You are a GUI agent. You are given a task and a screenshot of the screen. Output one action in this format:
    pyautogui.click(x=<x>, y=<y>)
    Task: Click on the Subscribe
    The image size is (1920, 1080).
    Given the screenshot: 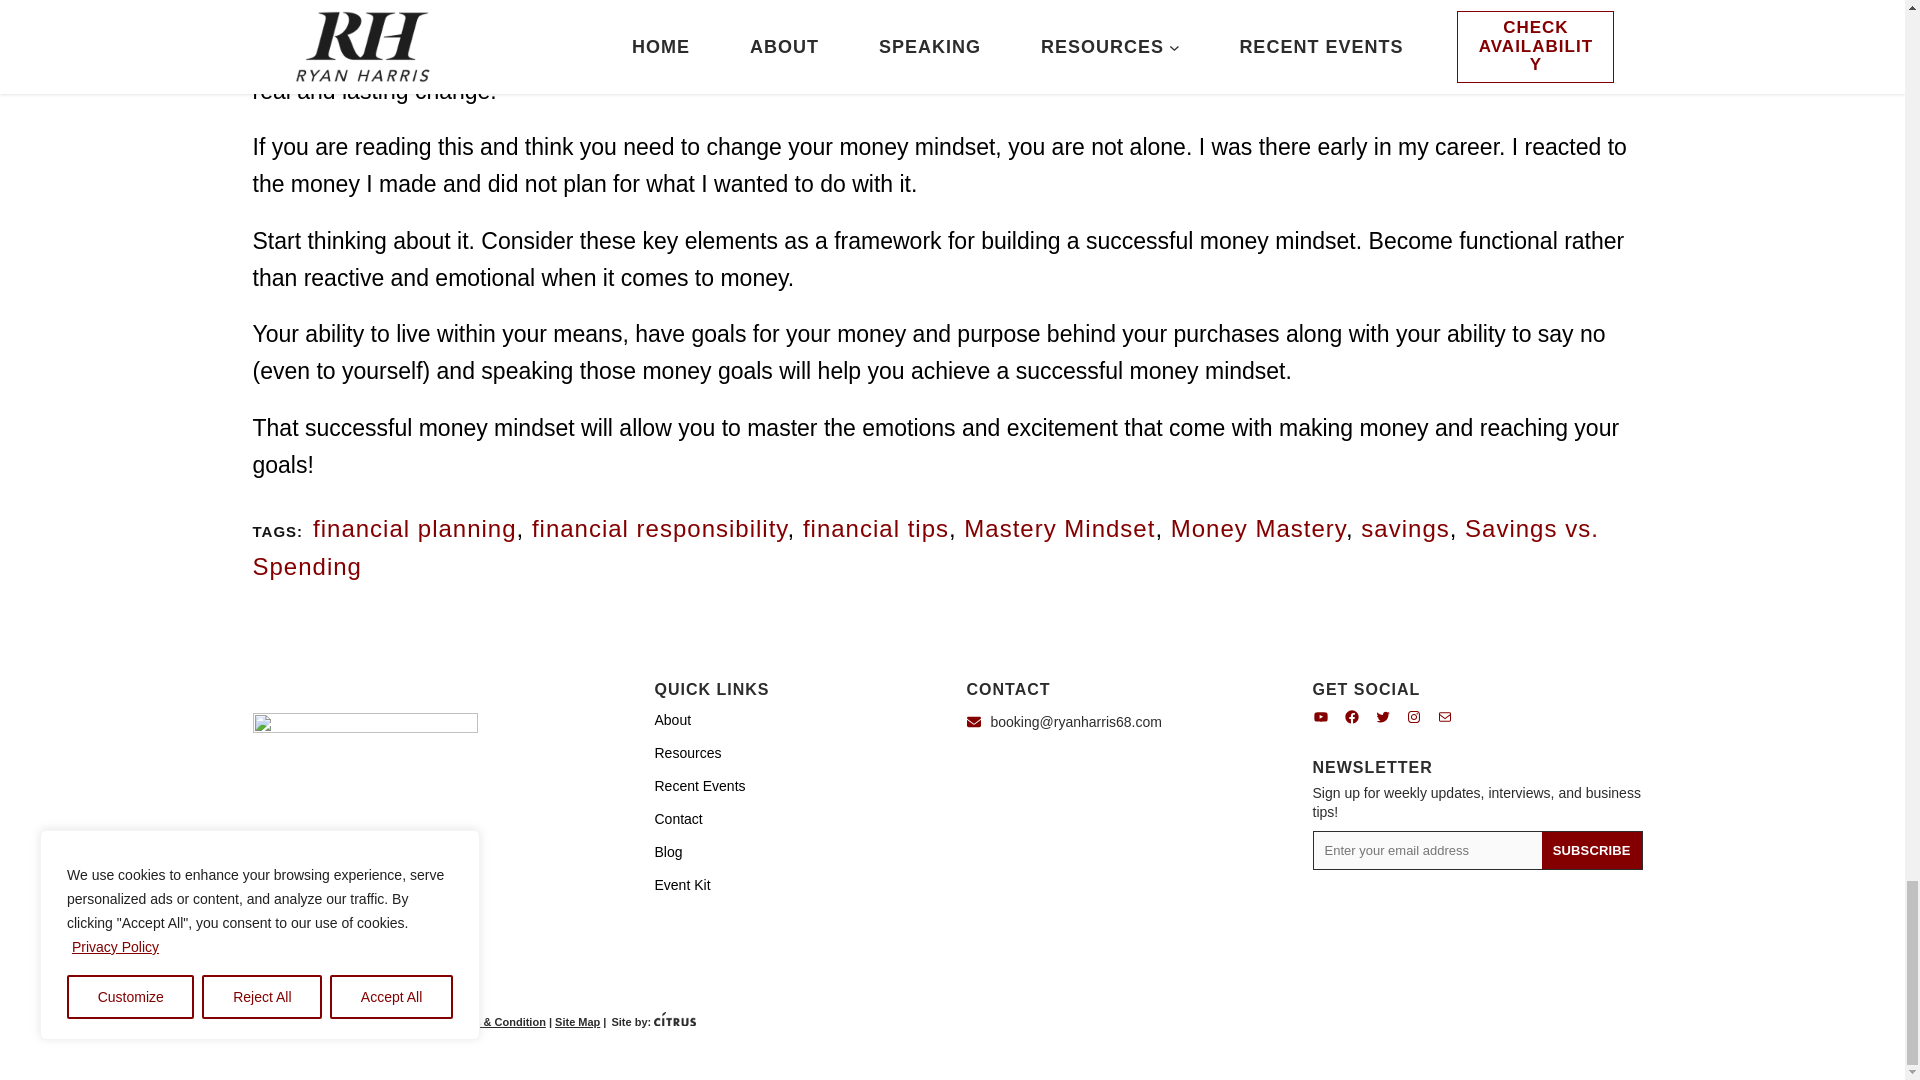 What is the action you would take?
    pyautogui.click(x=1591, y=850)
    